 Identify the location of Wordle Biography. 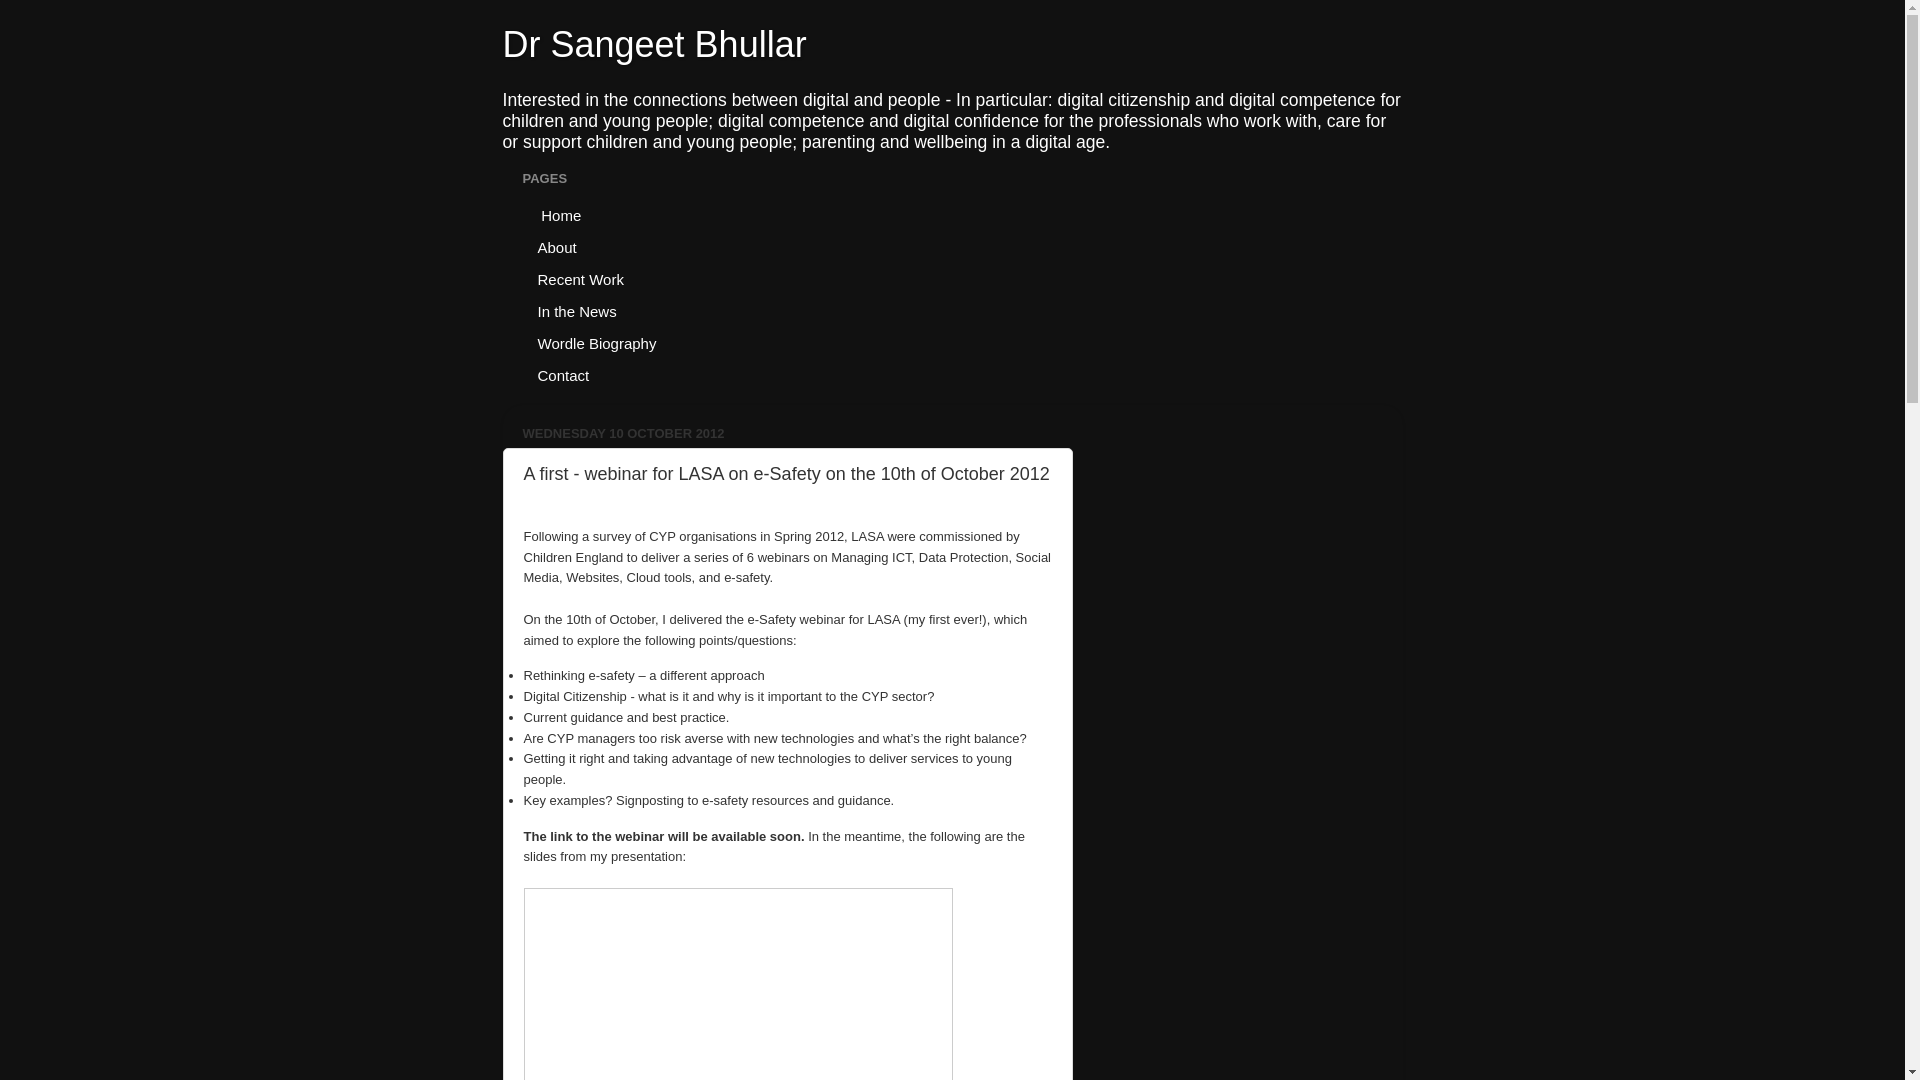
(597, 342).